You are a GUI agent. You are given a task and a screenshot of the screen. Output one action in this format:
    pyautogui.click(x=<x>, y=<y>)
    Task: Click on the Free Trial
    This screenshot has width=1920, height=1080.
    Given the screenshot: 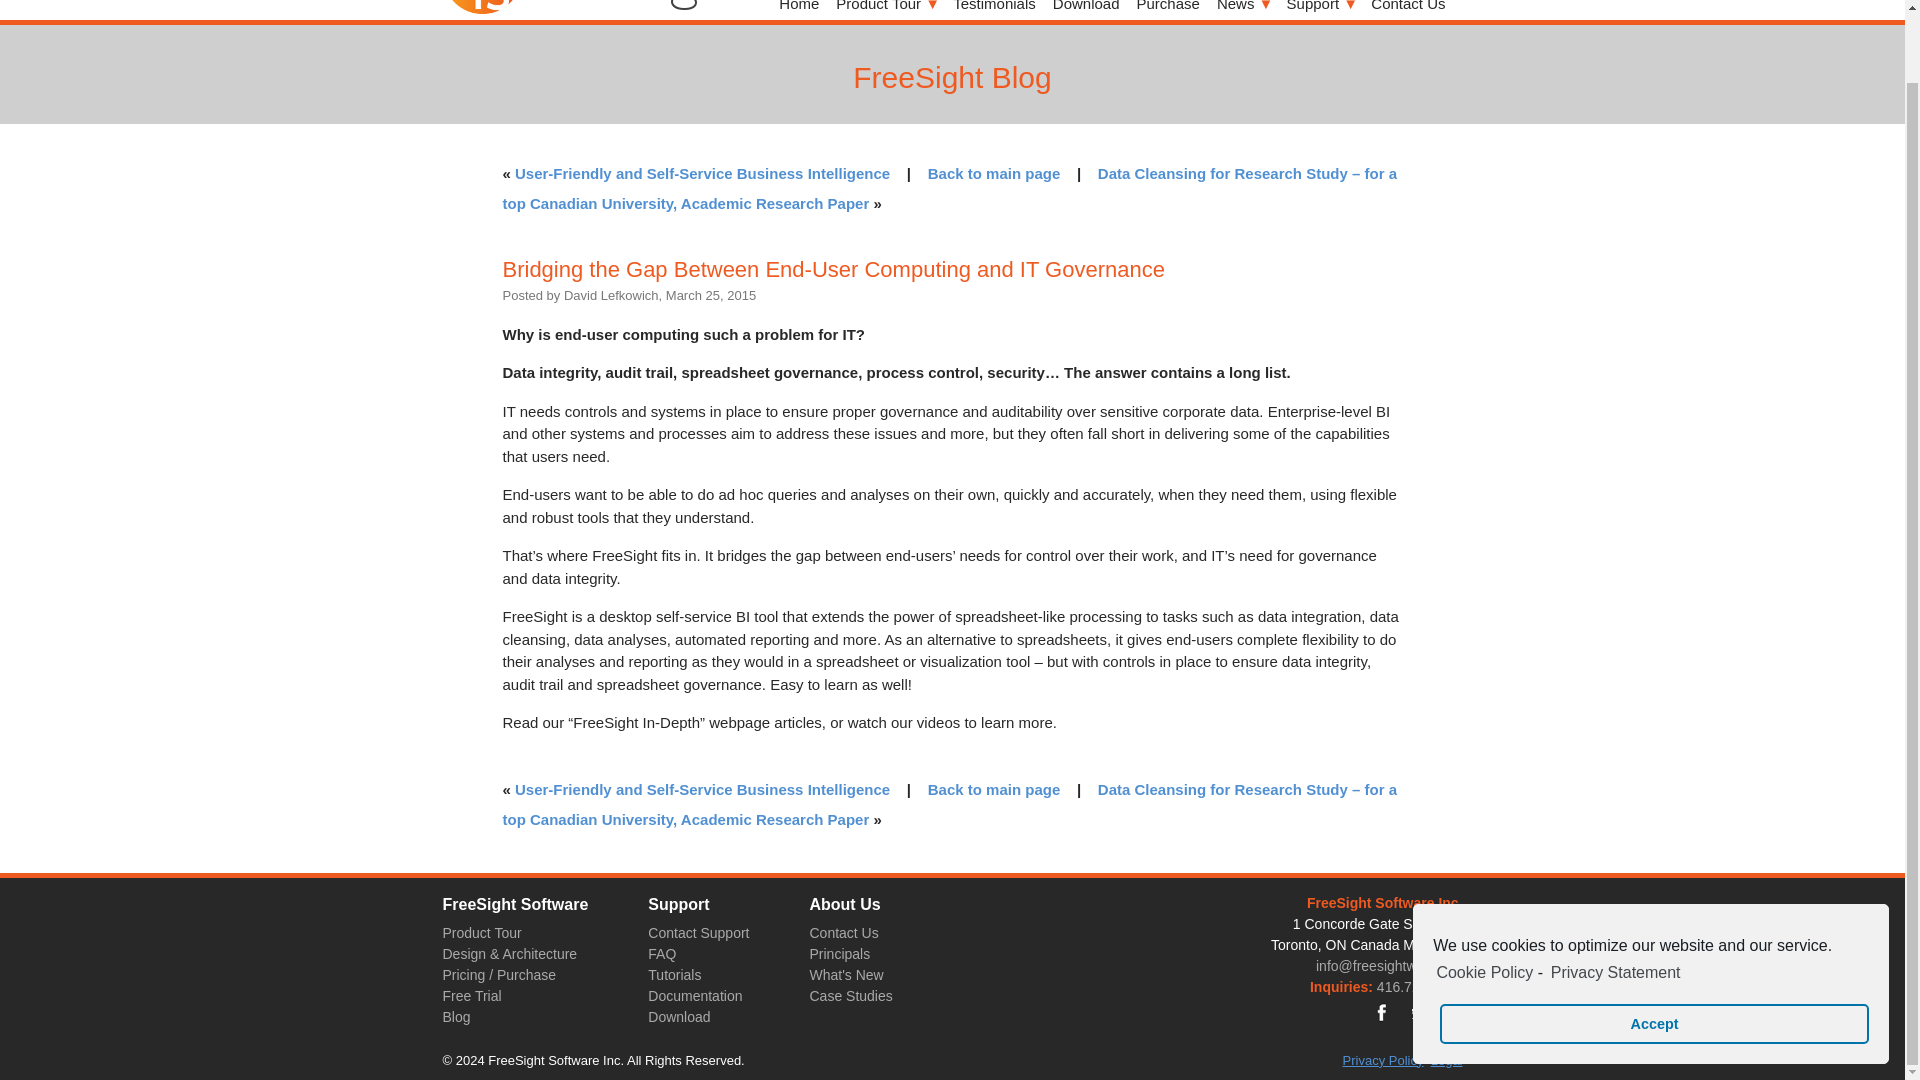 What is the action you would take?
    pyautogui.click(x=471, y=996)
    